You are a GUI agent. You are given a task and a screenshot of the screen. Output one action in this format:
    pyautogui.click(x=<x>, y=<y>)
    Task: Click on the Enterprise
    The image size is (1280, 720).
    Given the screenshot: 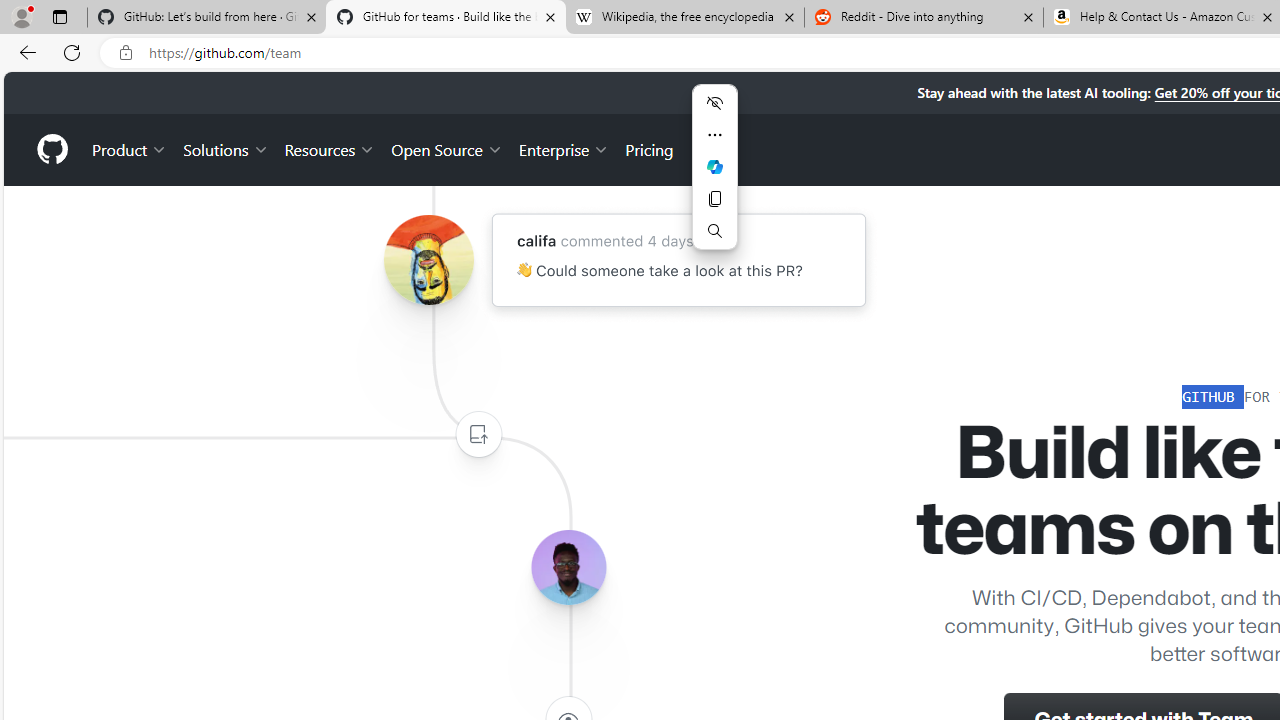 What is the action you would take?
    pyautogui.click(x=564, y=148)
    